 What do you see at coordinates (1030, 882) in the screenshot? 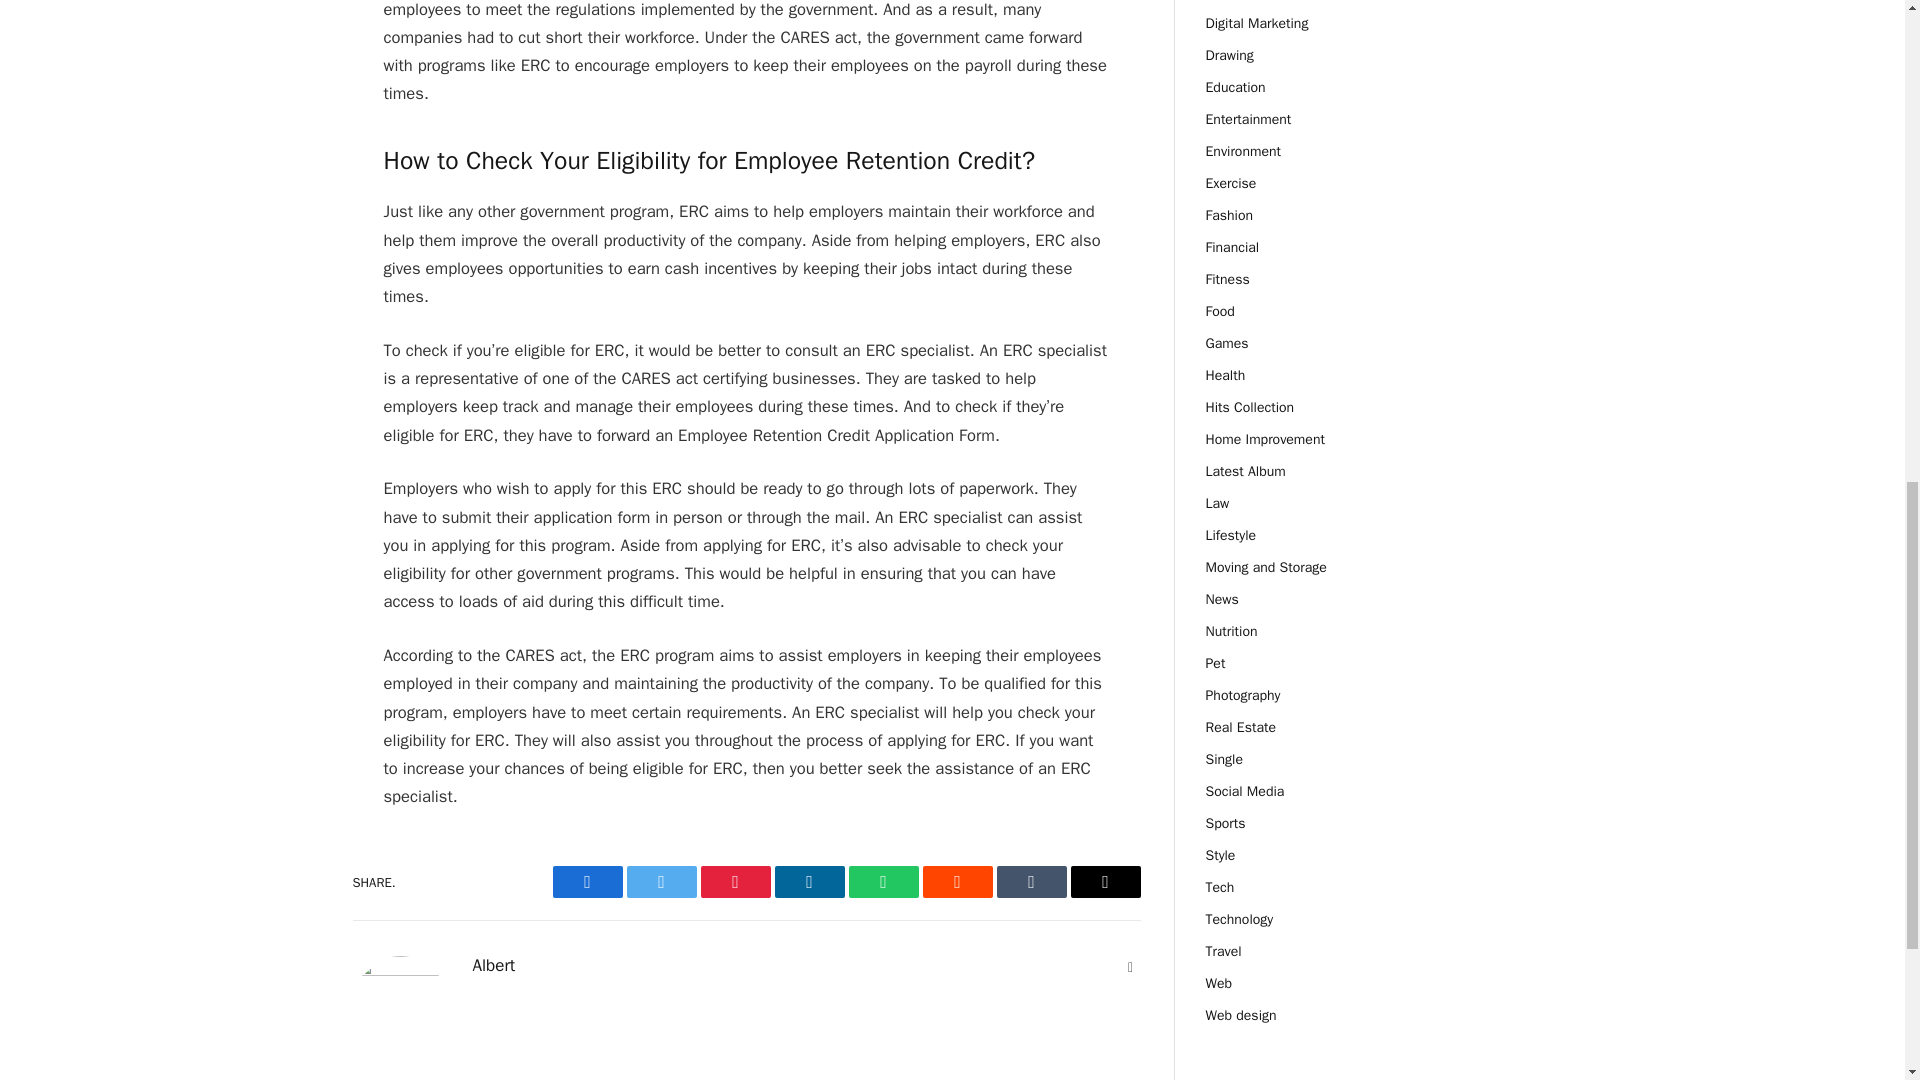
I see `Tumblr` at bounding box center [1030, 882].